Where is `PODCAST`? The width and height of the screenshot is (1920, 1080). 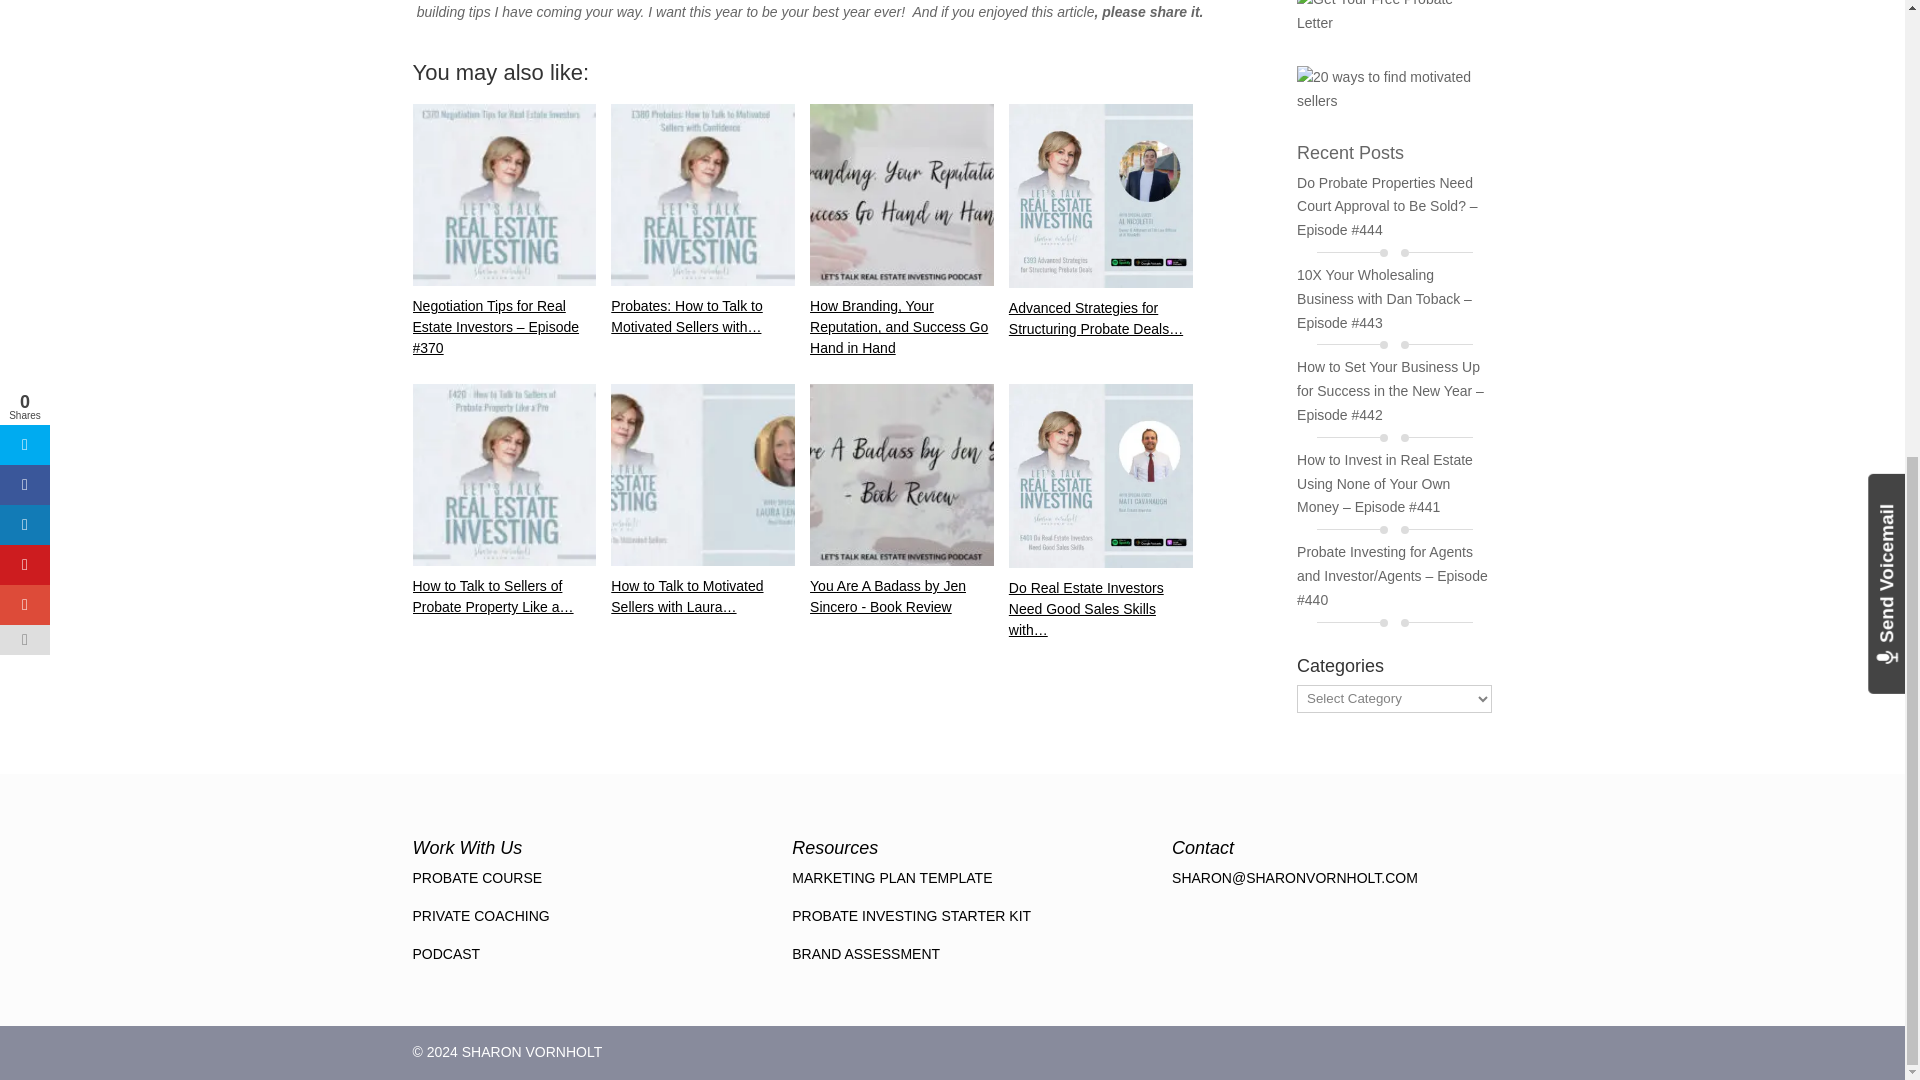
PODCAST is located at coordinates (446, 954).